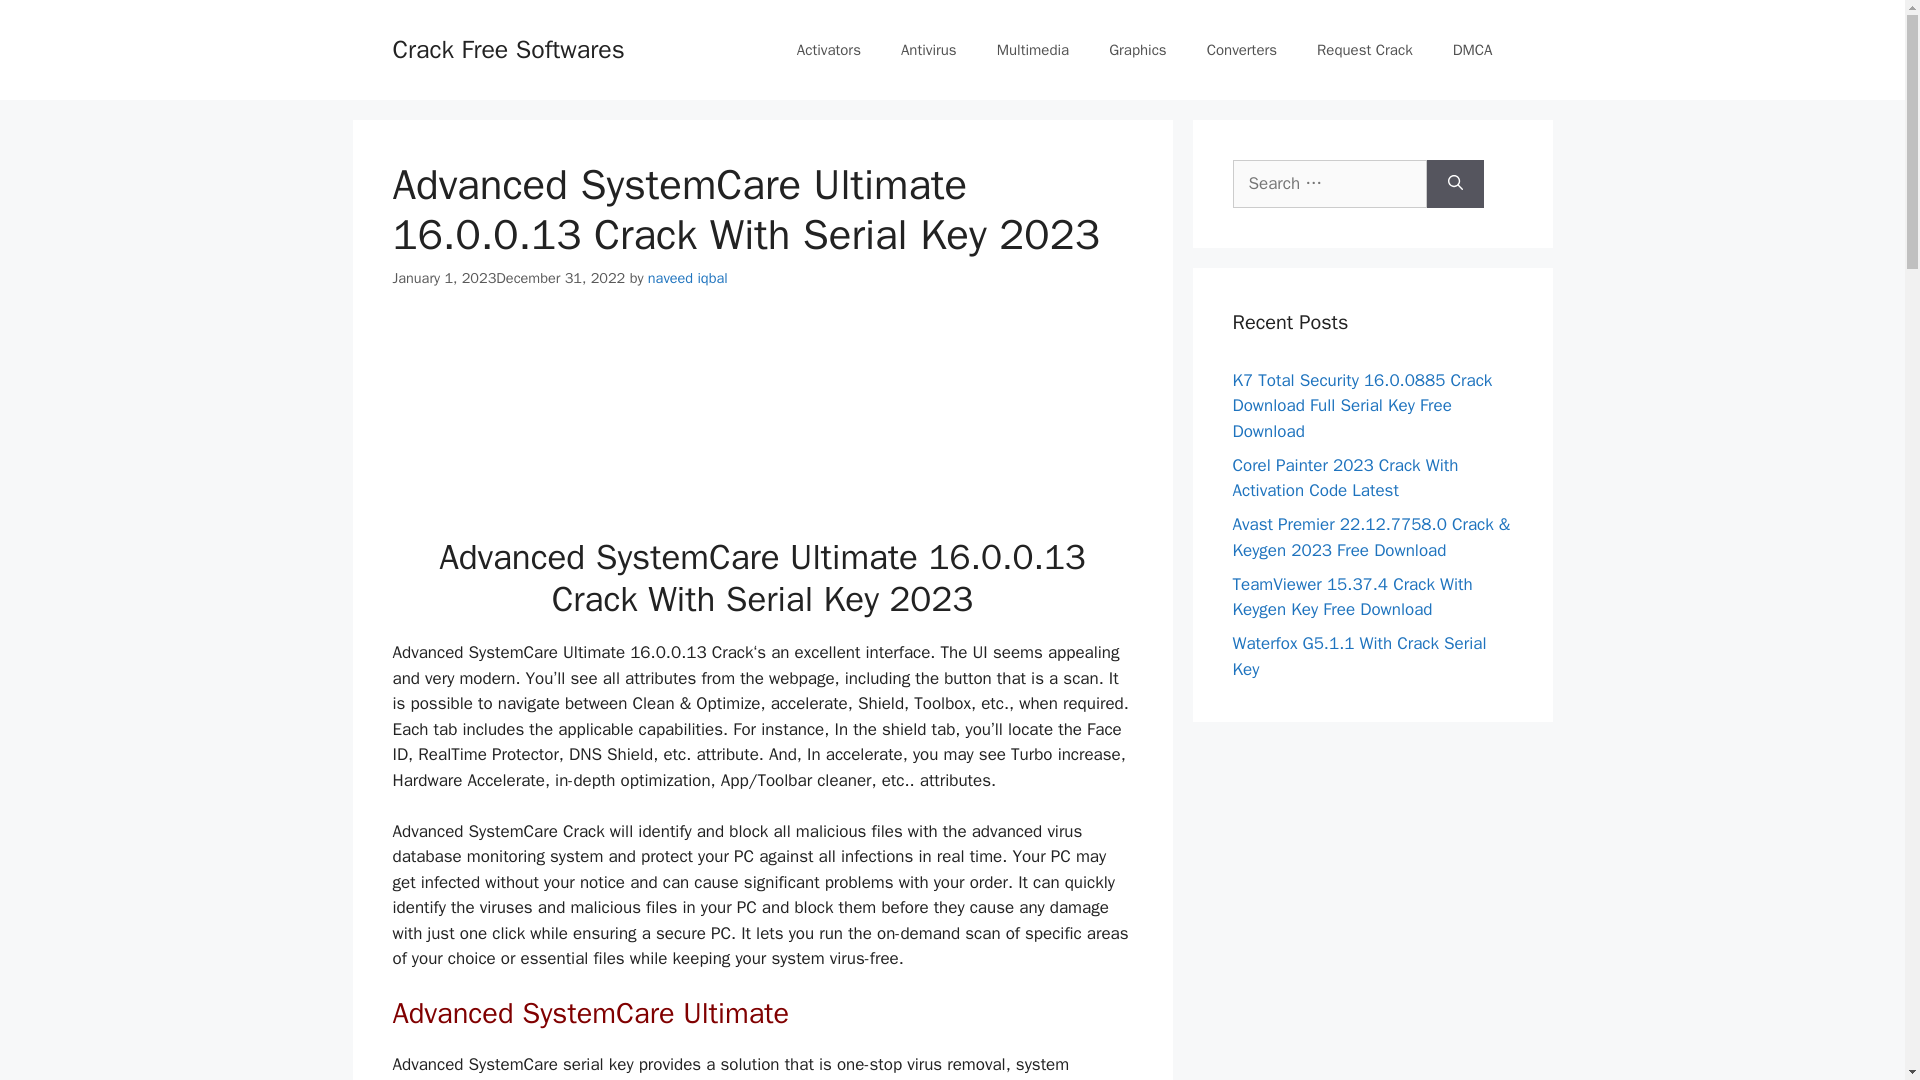 This screenshot has height=1080, width=1920. I want to click on TeamViewer 15.37.4 Crack With Keygen Key Free Download, so click(1352, 597).